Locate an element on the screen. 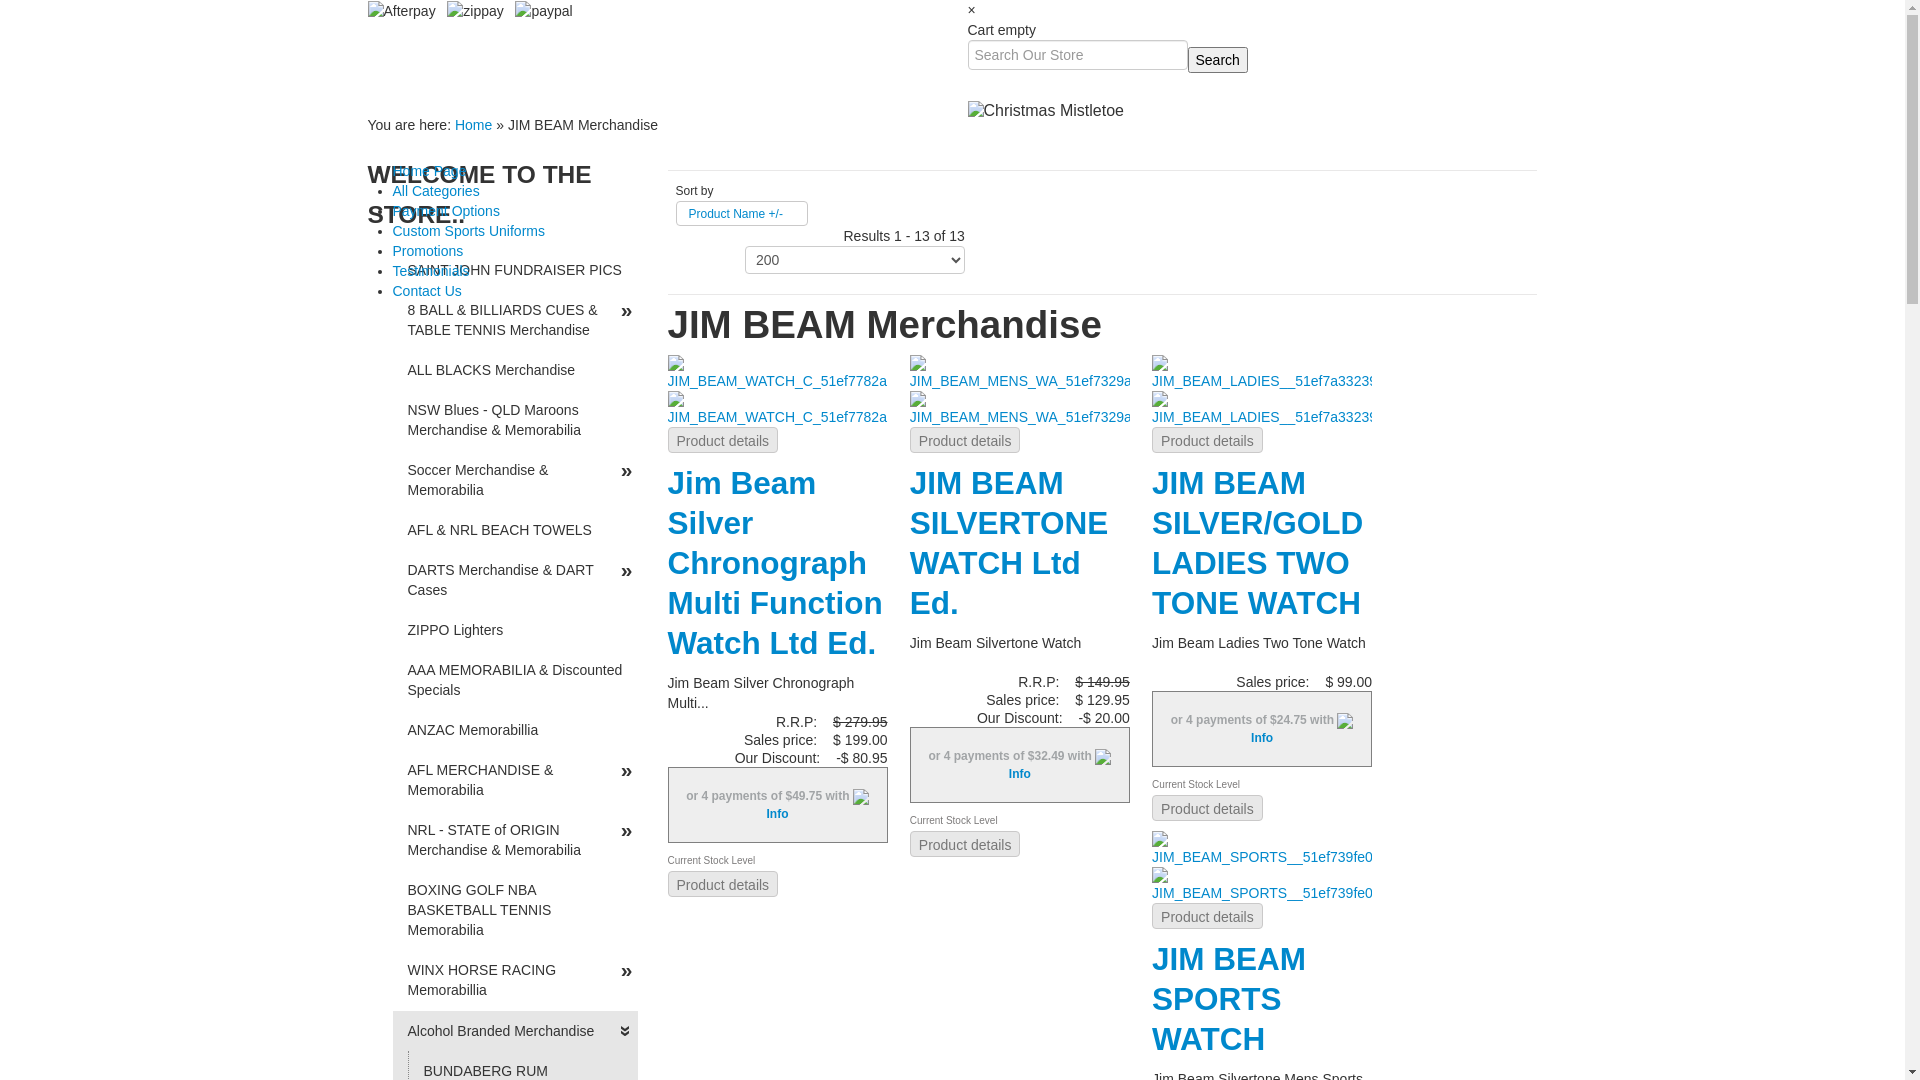  AFL & NRL BEACH TOWELS is located at coordinates (514, 530).